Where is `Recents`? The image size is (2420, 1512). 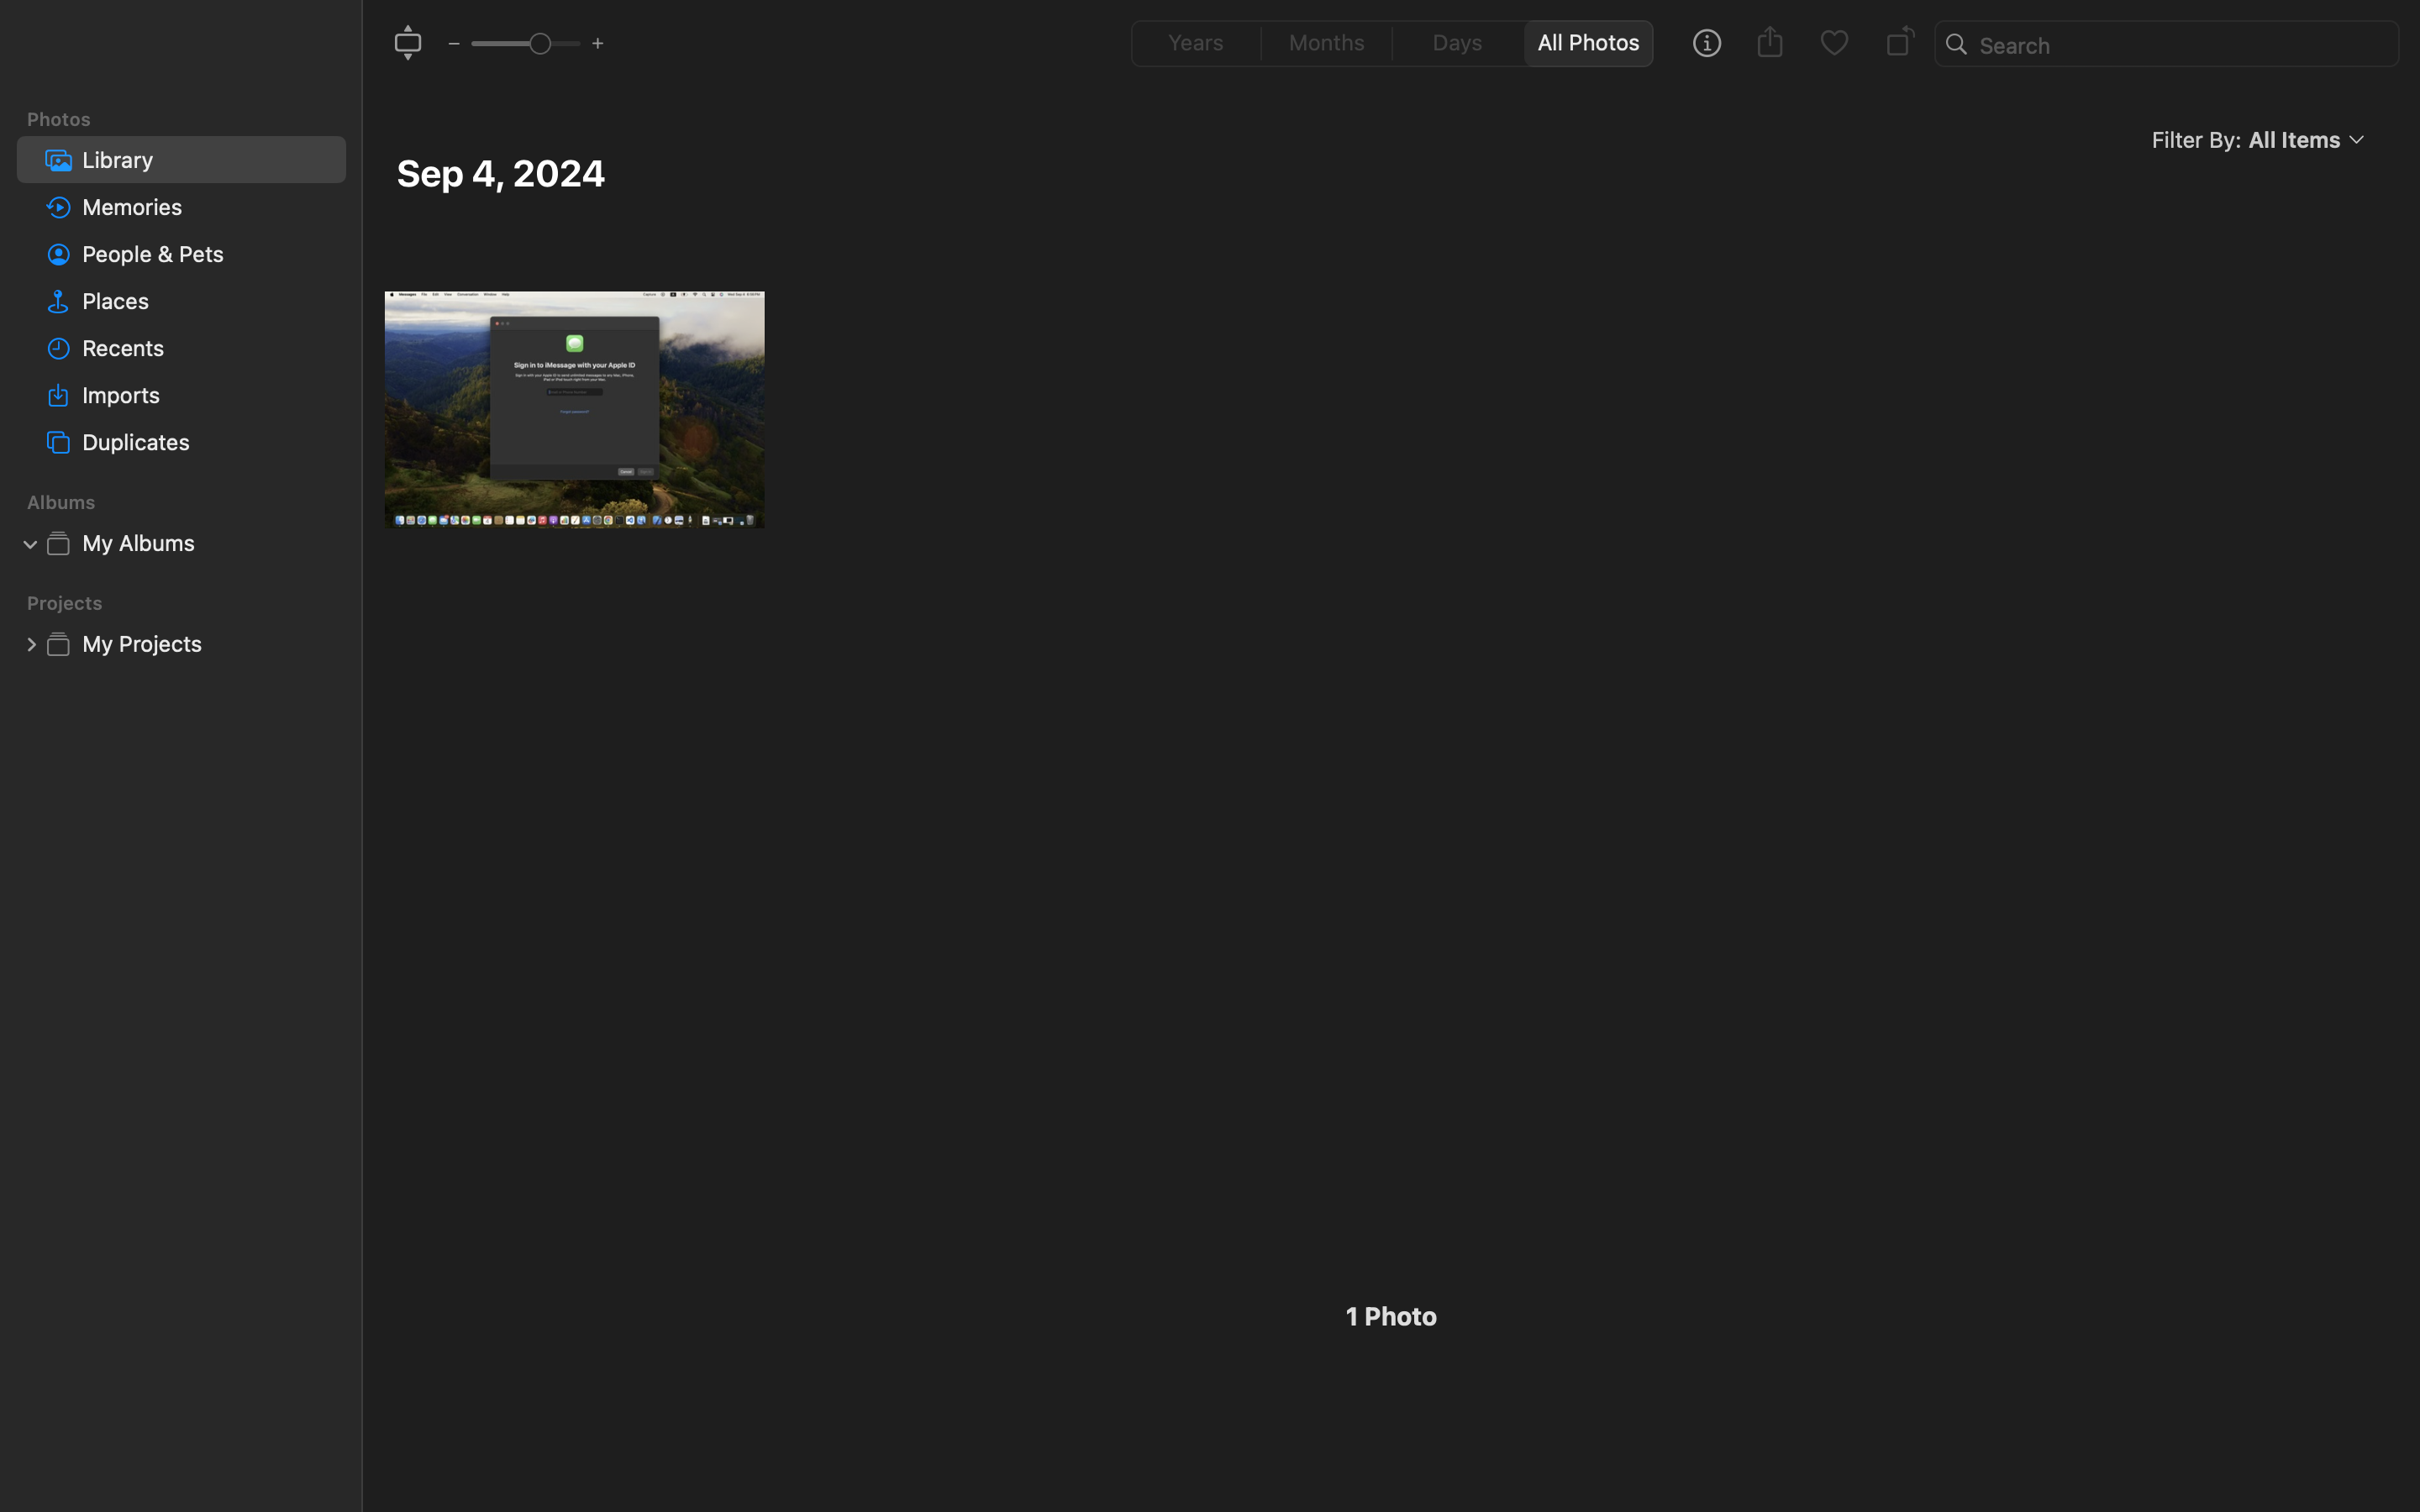 Recents is located at coordinates (208, 348).